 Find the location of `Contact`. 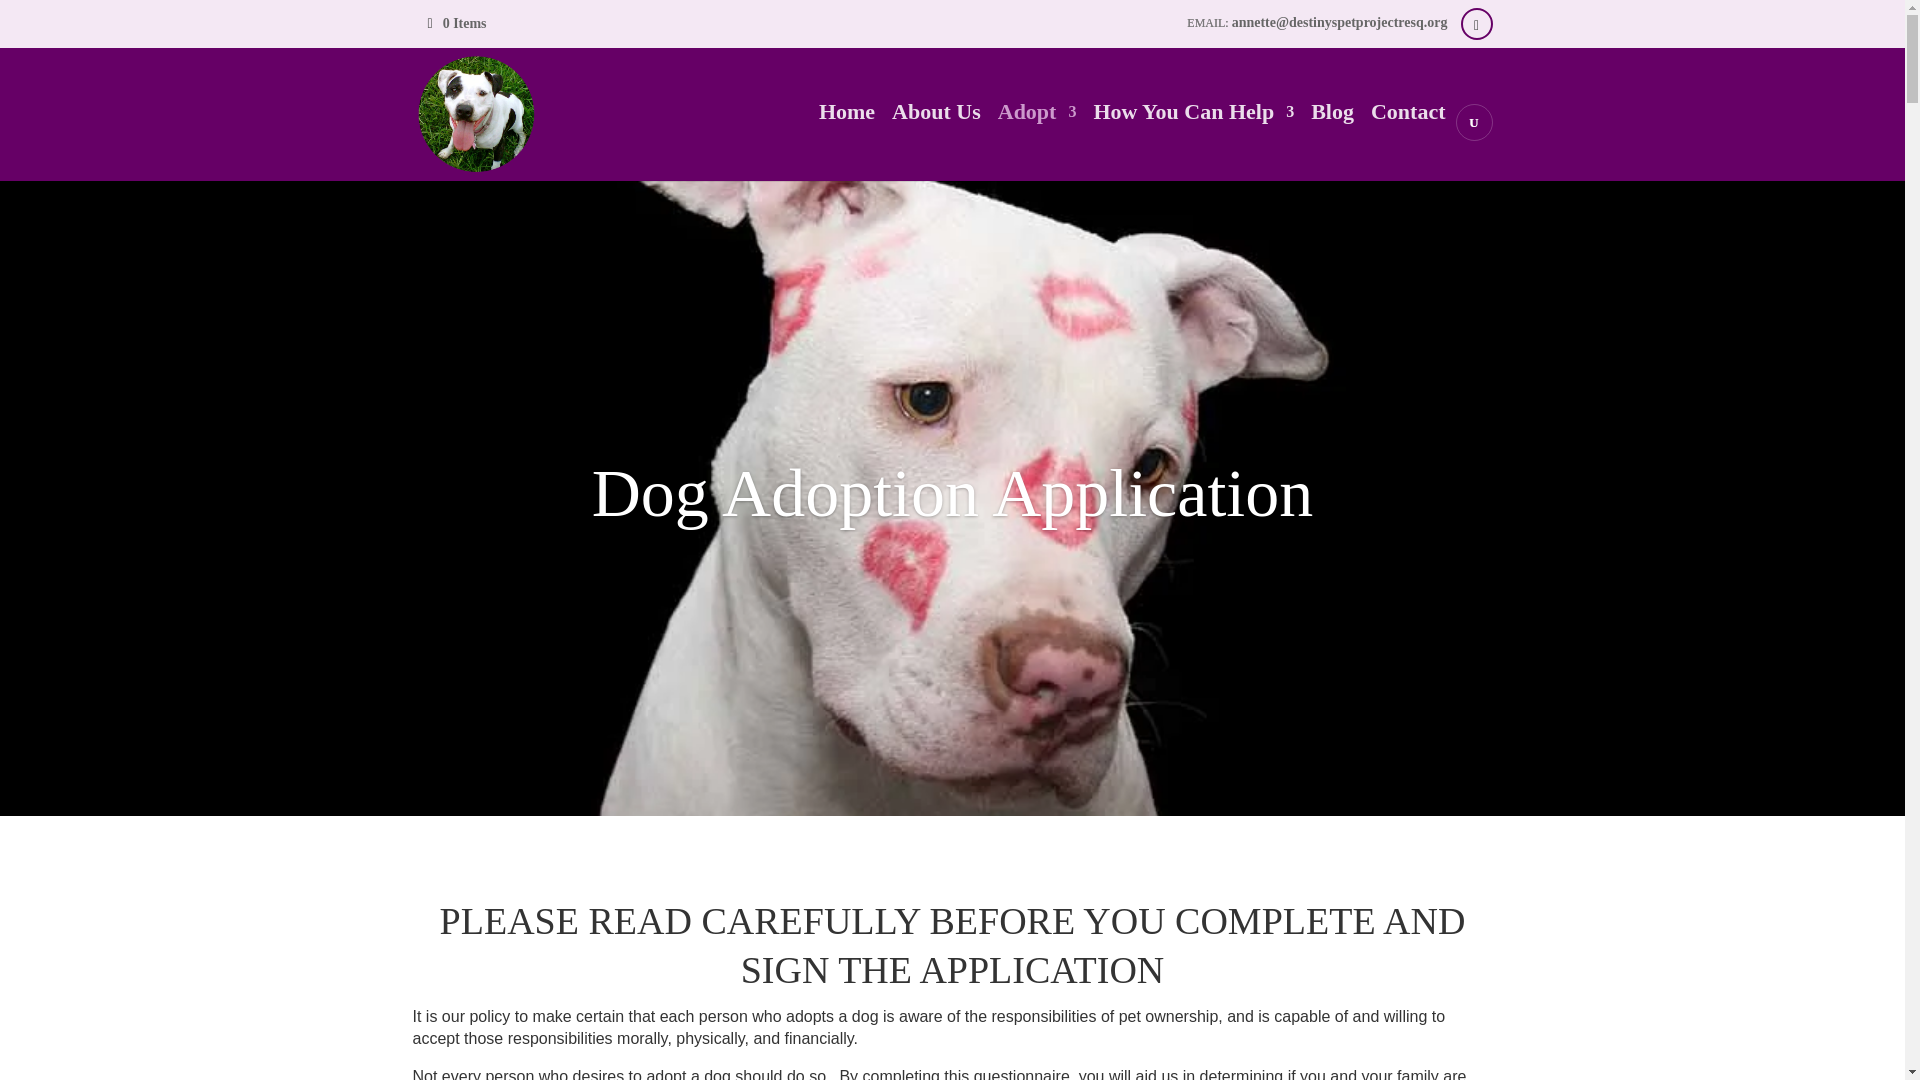

Contact is located at coordinates (1408, 142).